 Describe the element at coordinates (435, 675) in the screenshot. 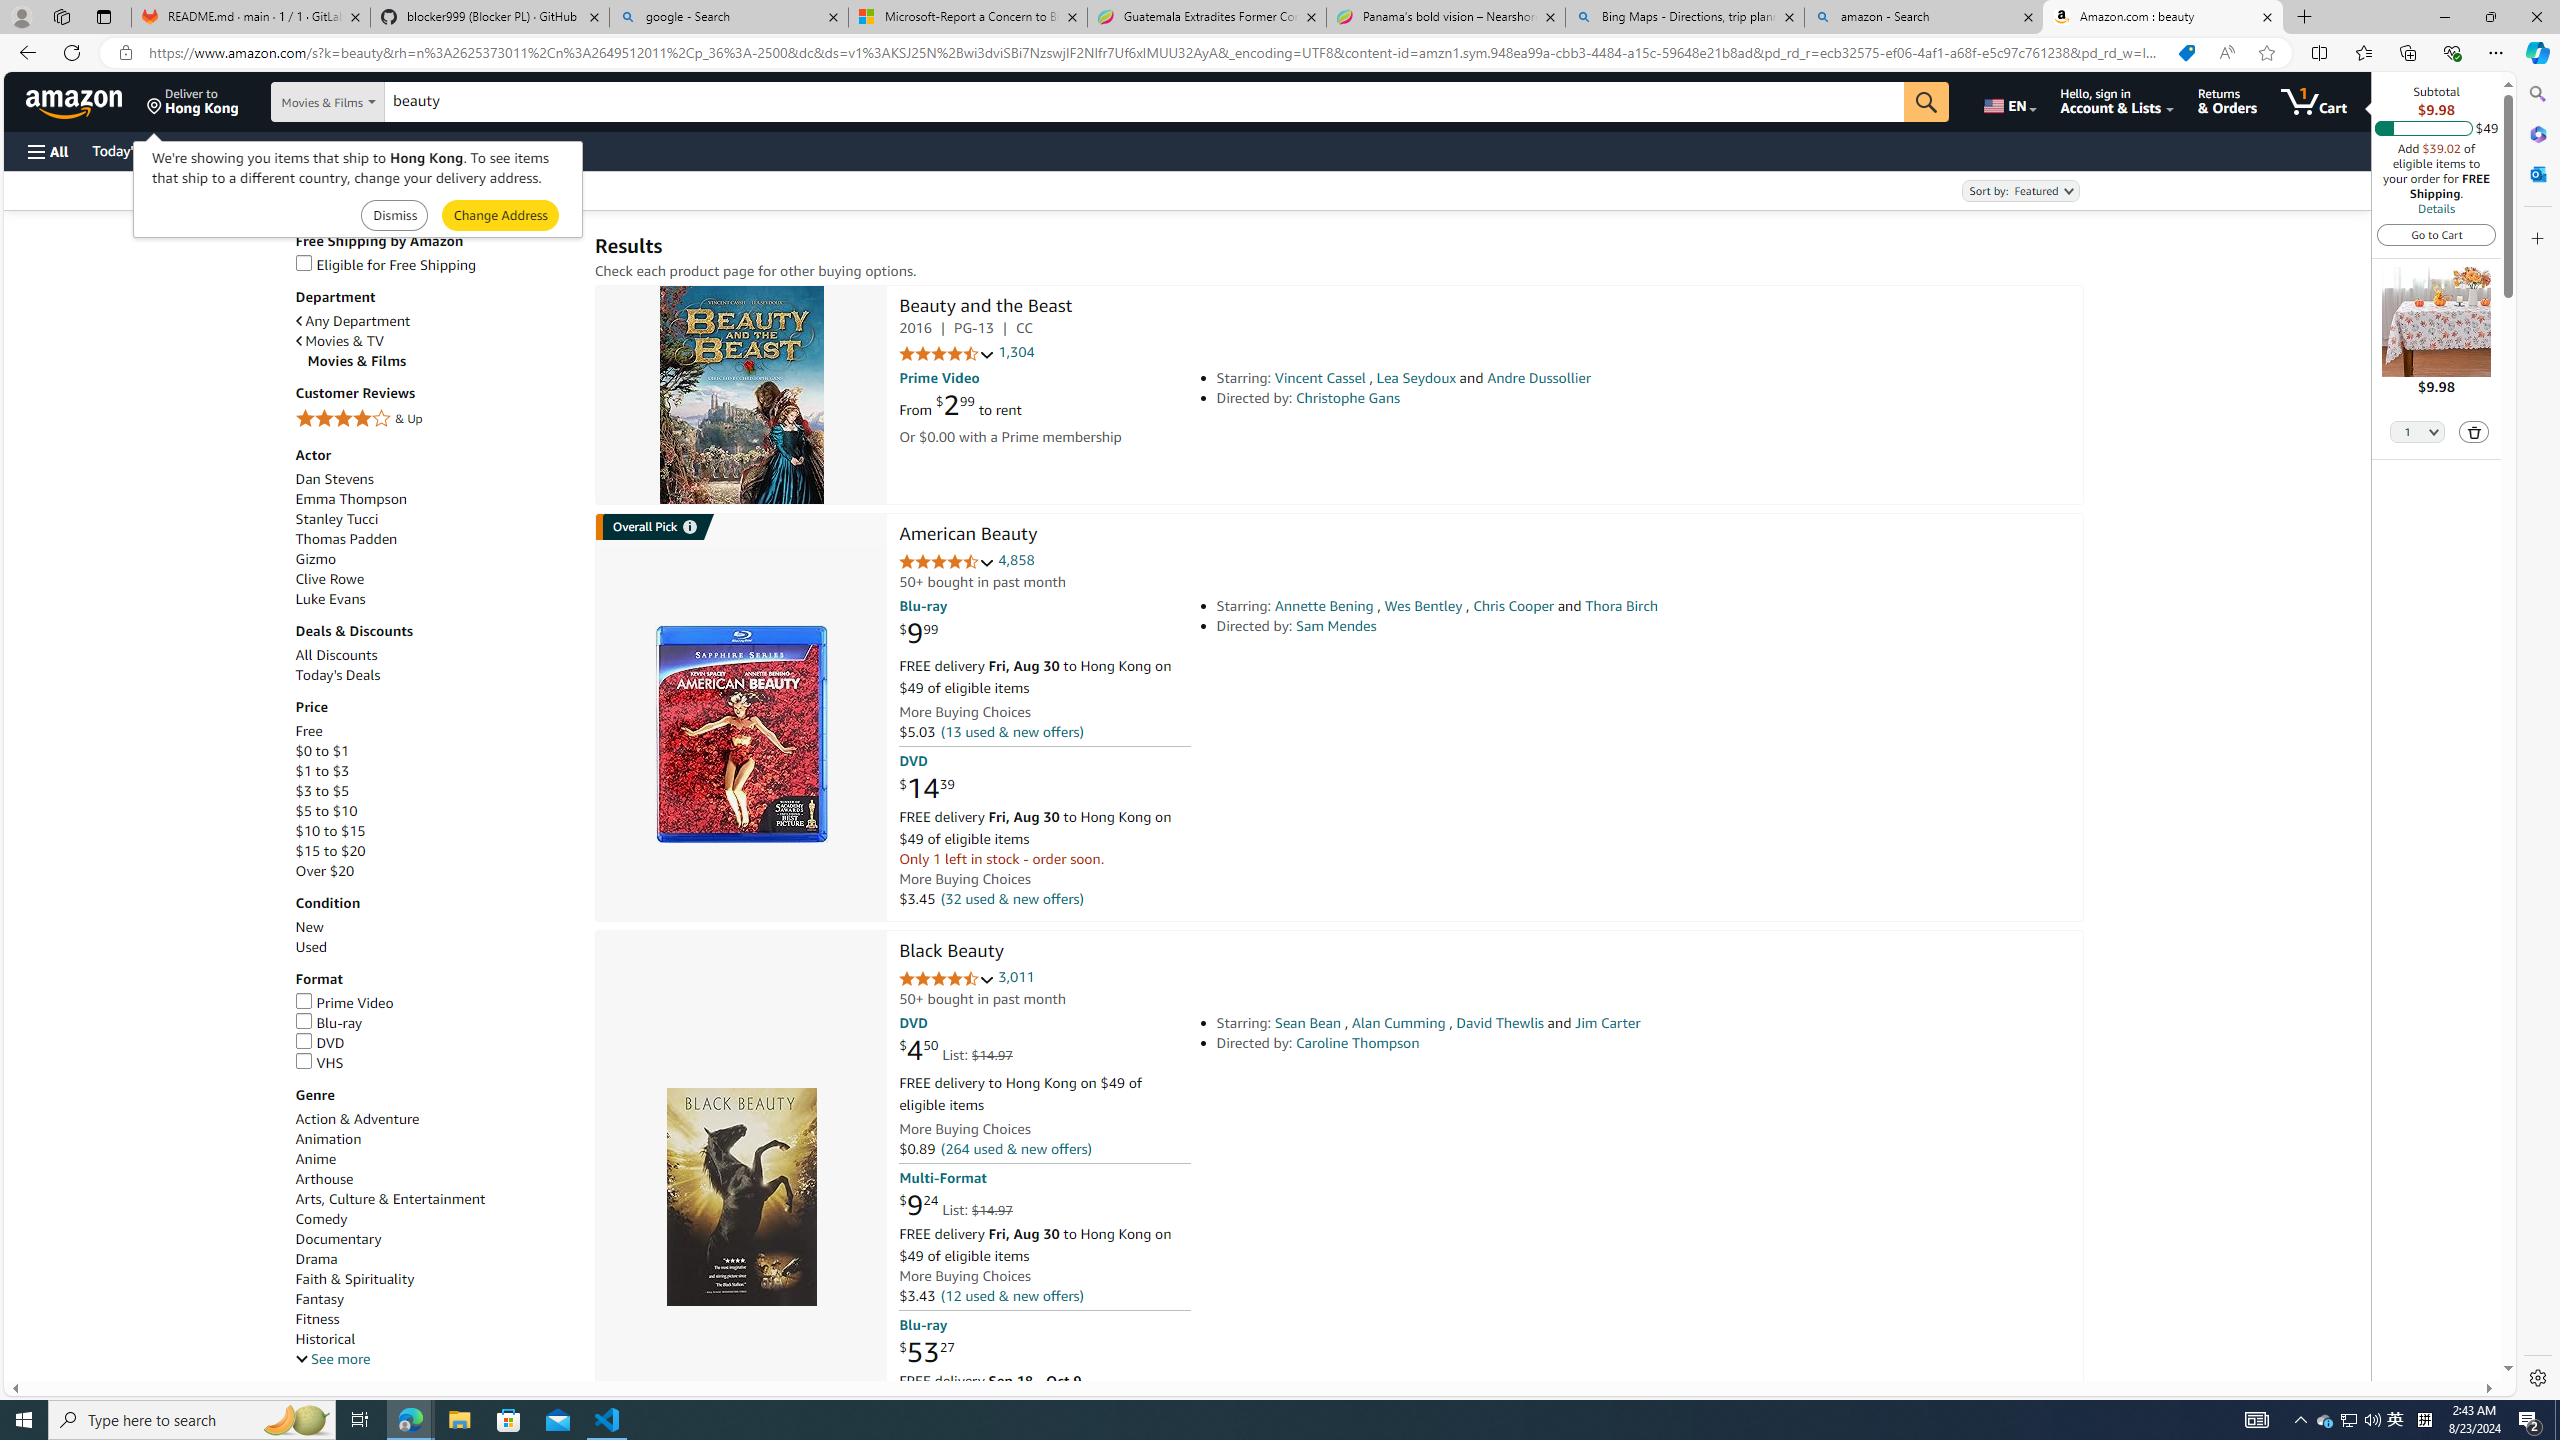

I see `Today's Deals` at that location.